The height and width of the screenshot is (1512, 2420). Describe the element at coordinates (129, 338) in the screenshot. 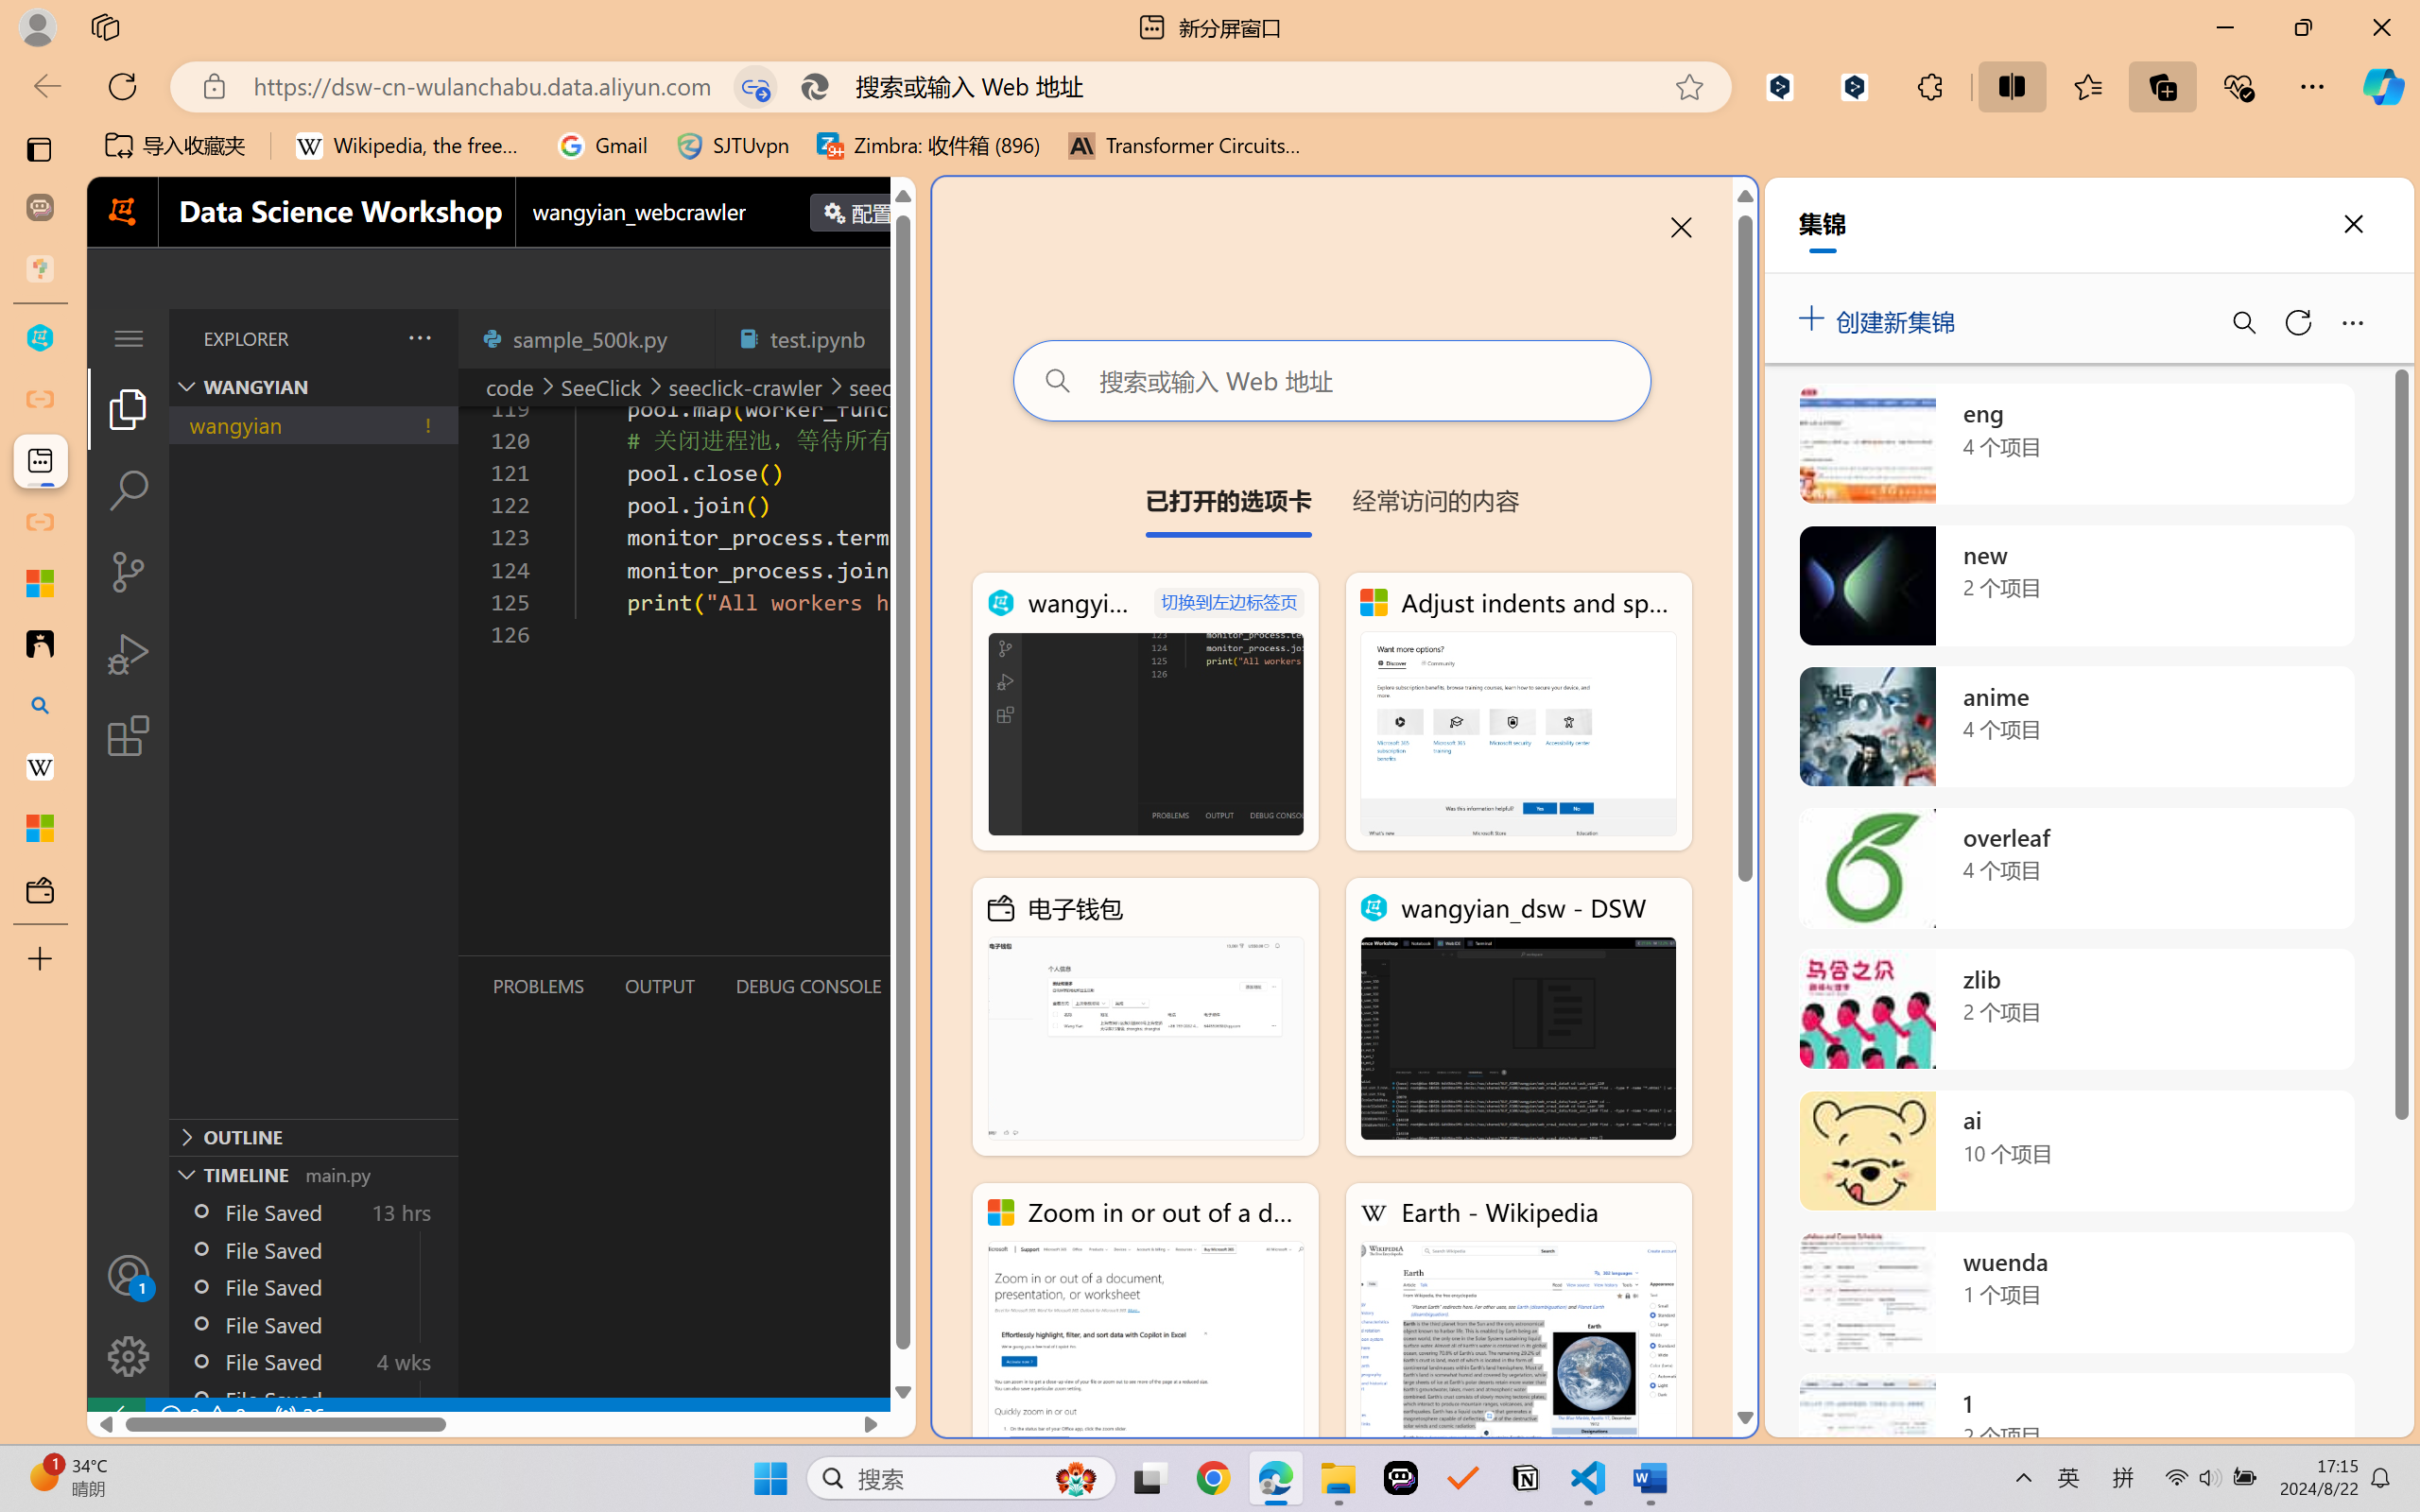

I see `Application Menu` at that location.